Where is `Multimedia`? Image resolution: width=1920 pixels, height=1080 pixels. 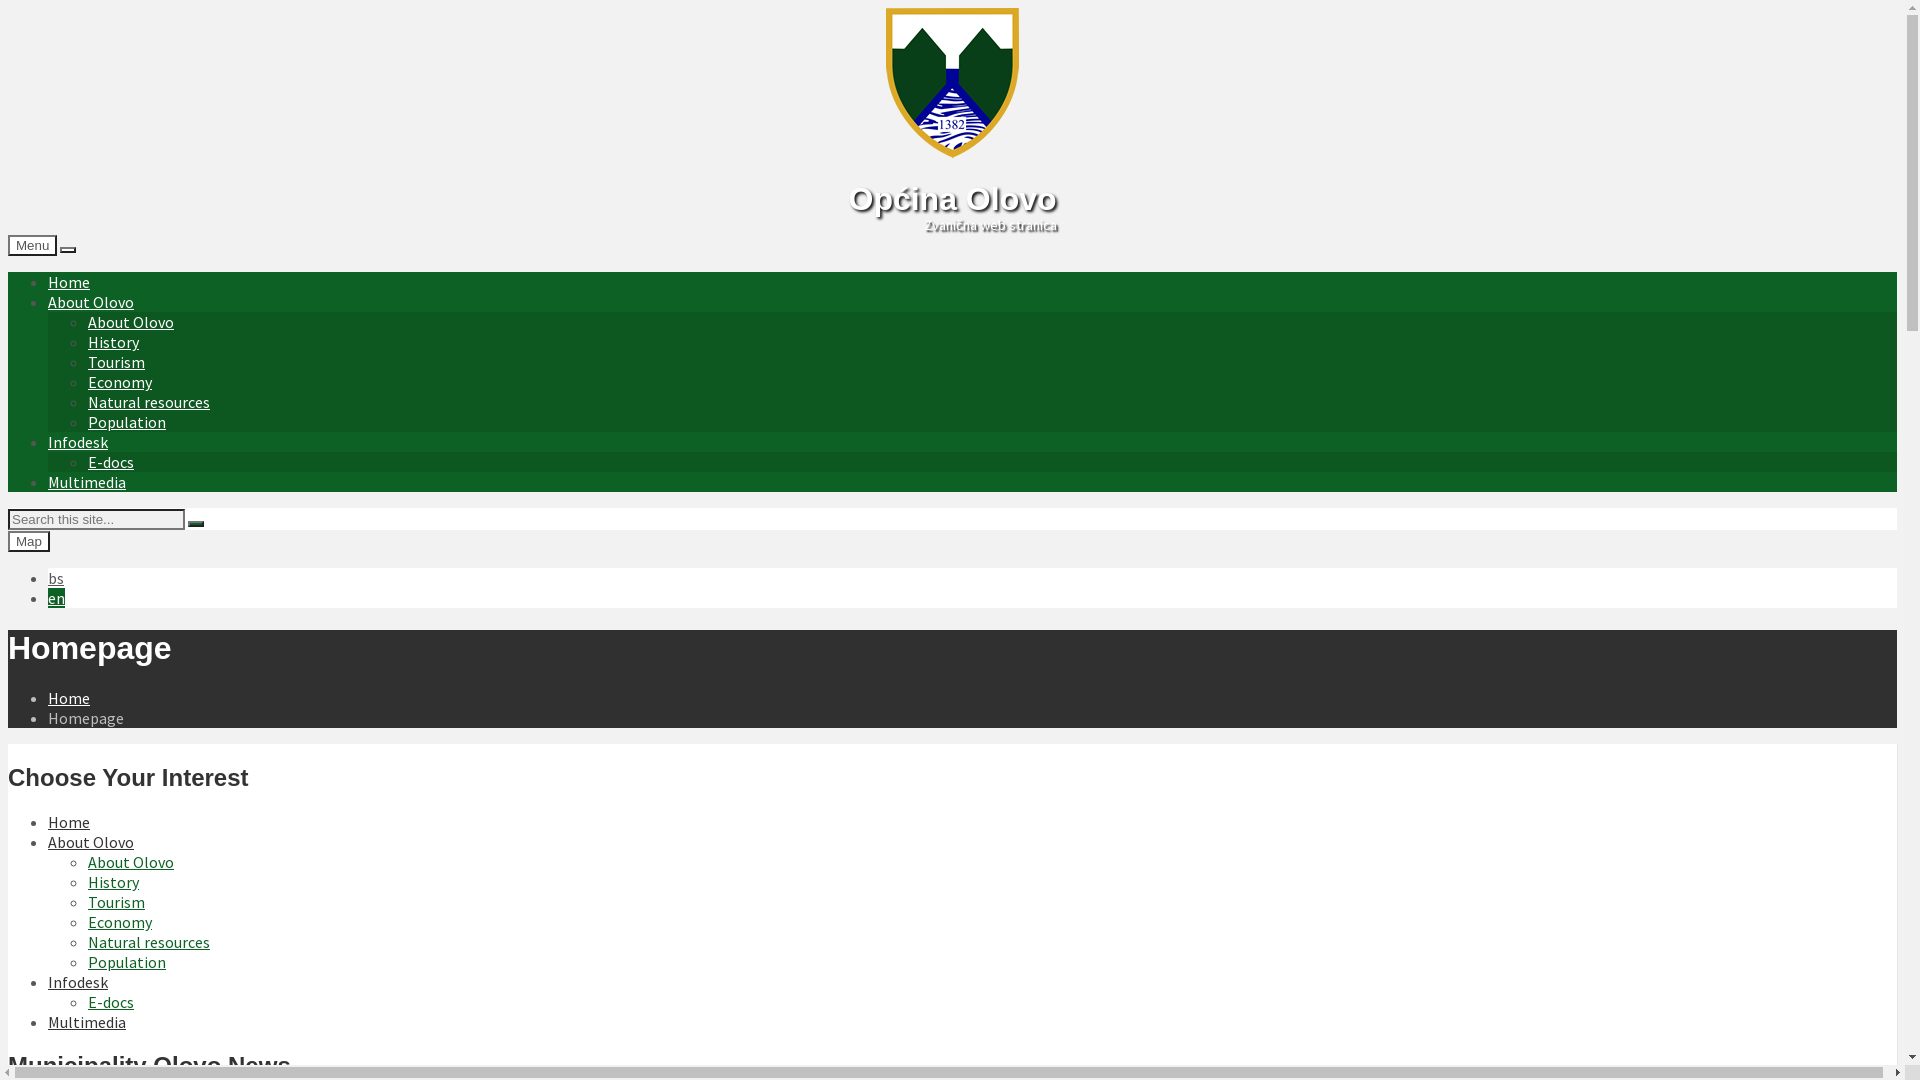 Multimedia is located at coordinates (87, 482).